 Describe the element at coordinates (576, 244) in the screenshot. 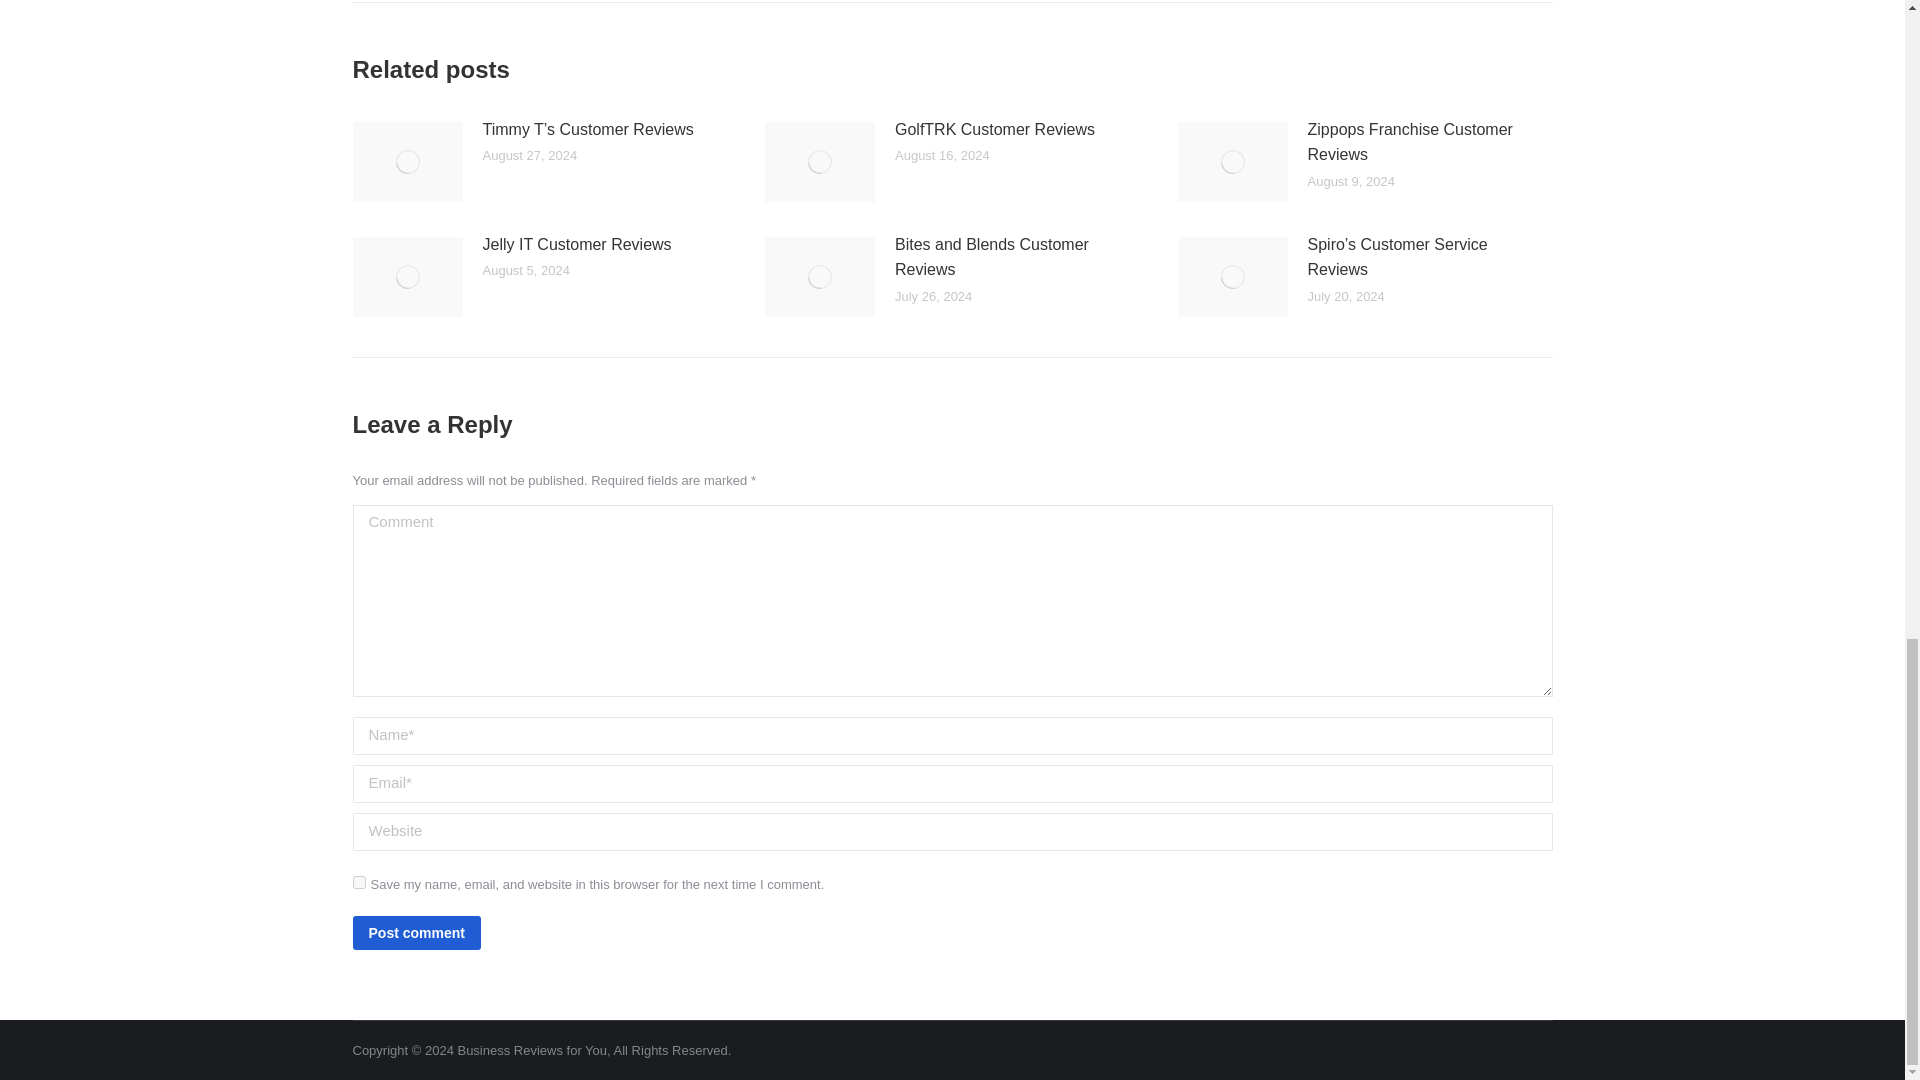

I see `Jelly IT Customer Reviews` at that location.